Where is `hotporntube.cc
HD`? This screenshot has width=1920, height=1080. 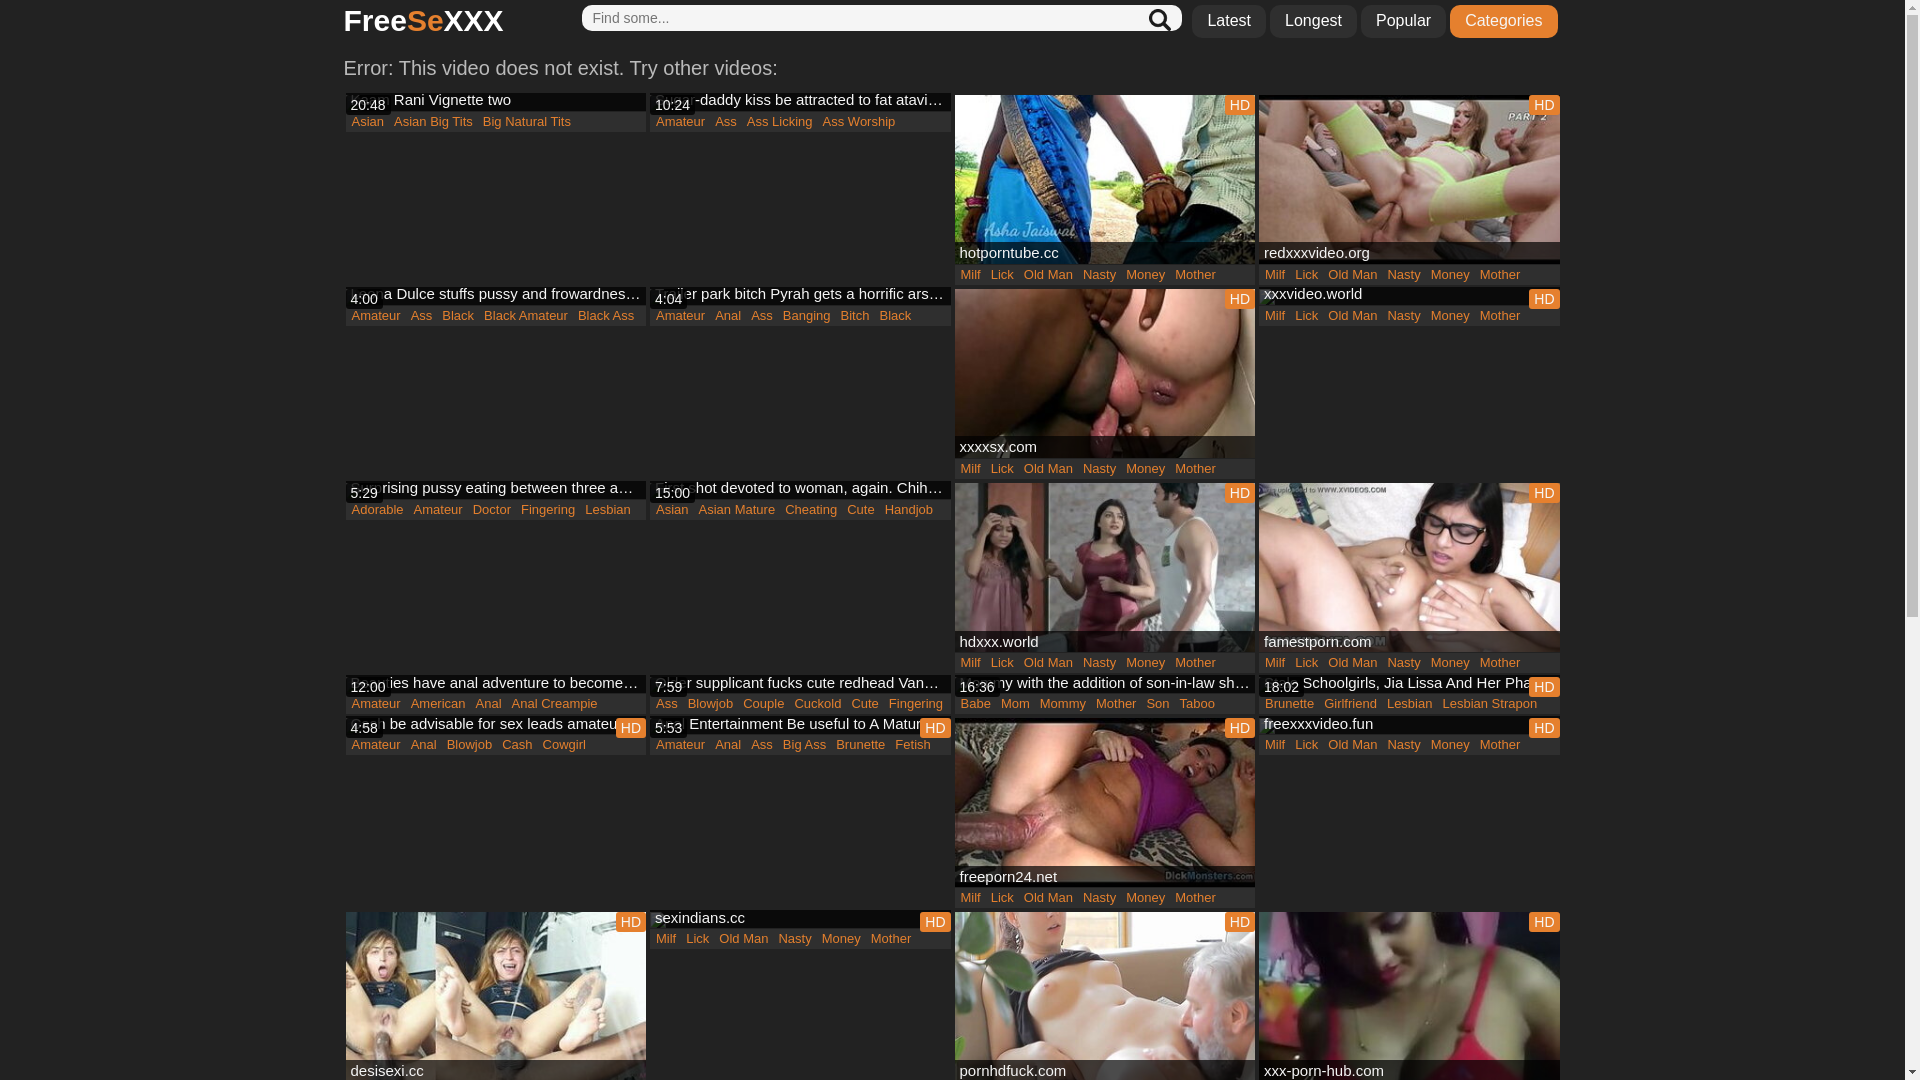
hotporntube.cc
HD is located at coordinates (1104, 180).